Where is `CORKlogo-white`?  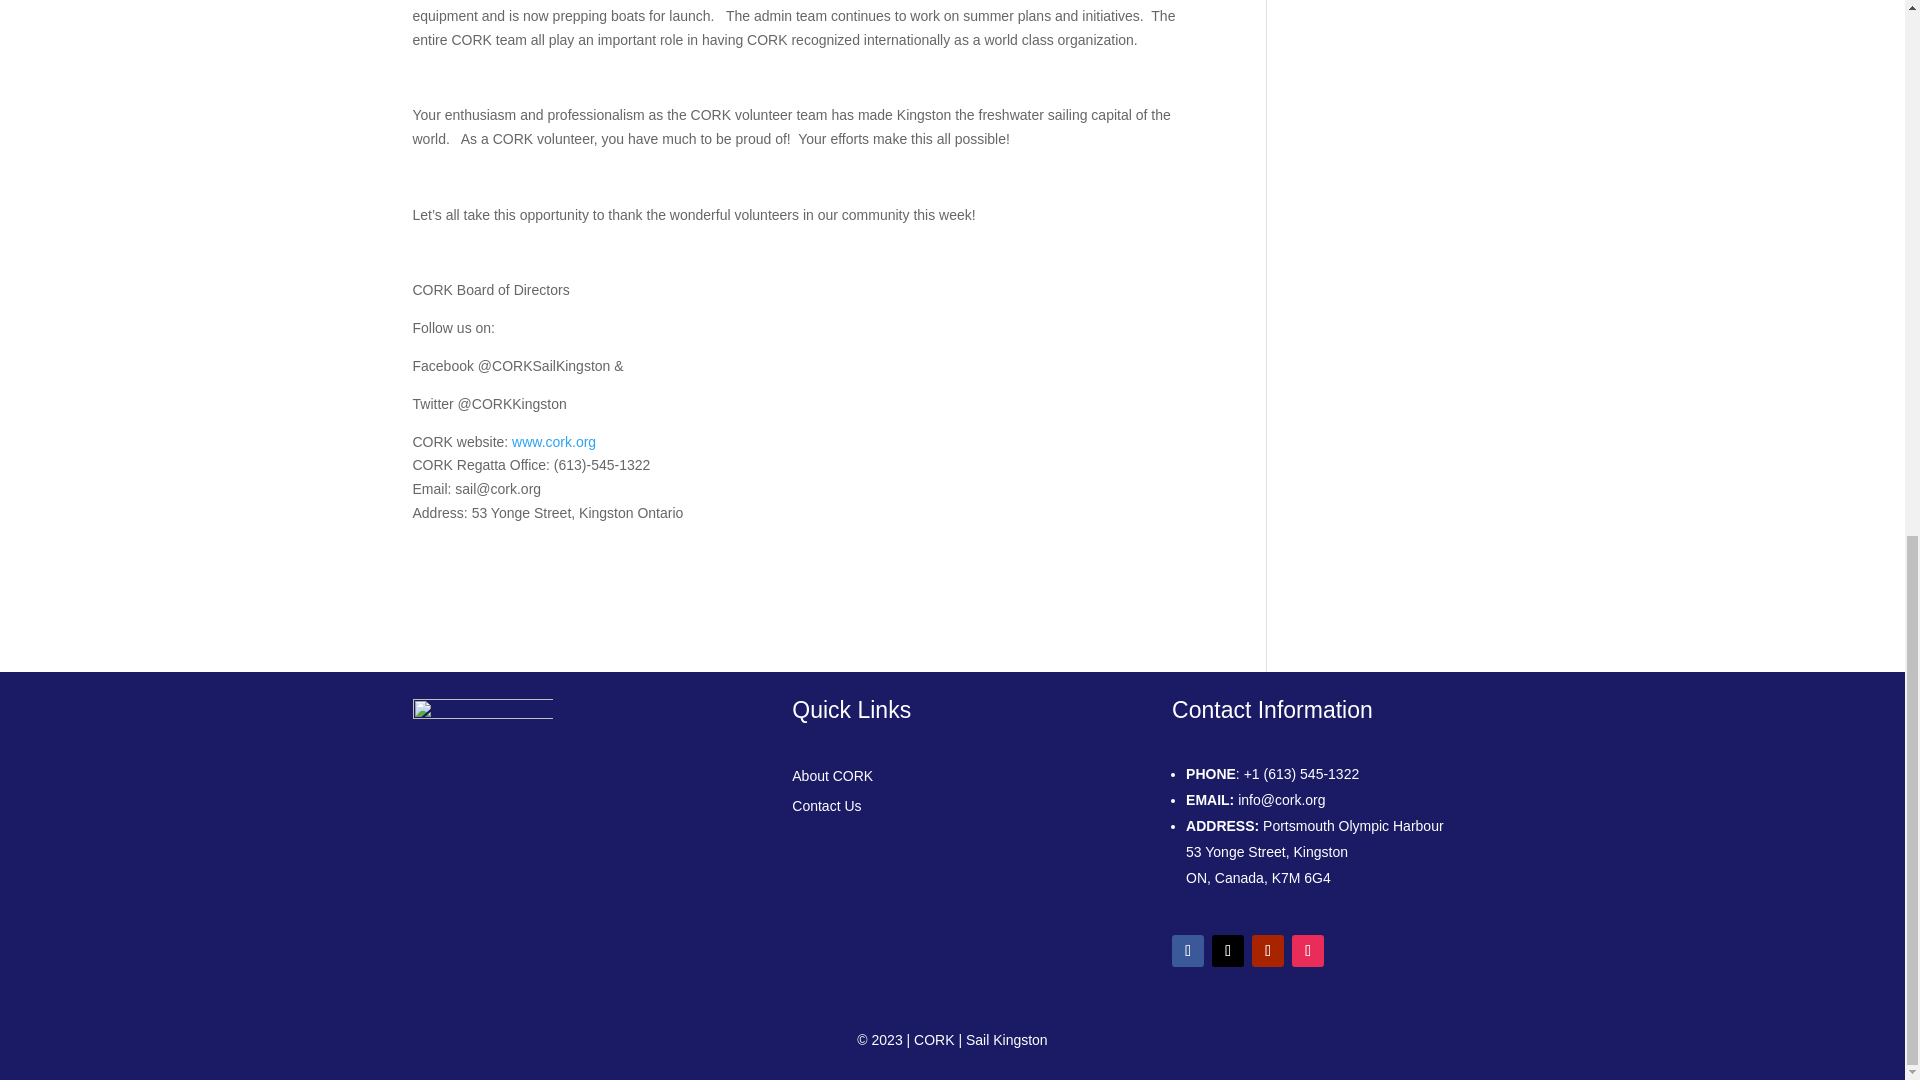 CORKlogo-white is located at coordinates (482, 772).